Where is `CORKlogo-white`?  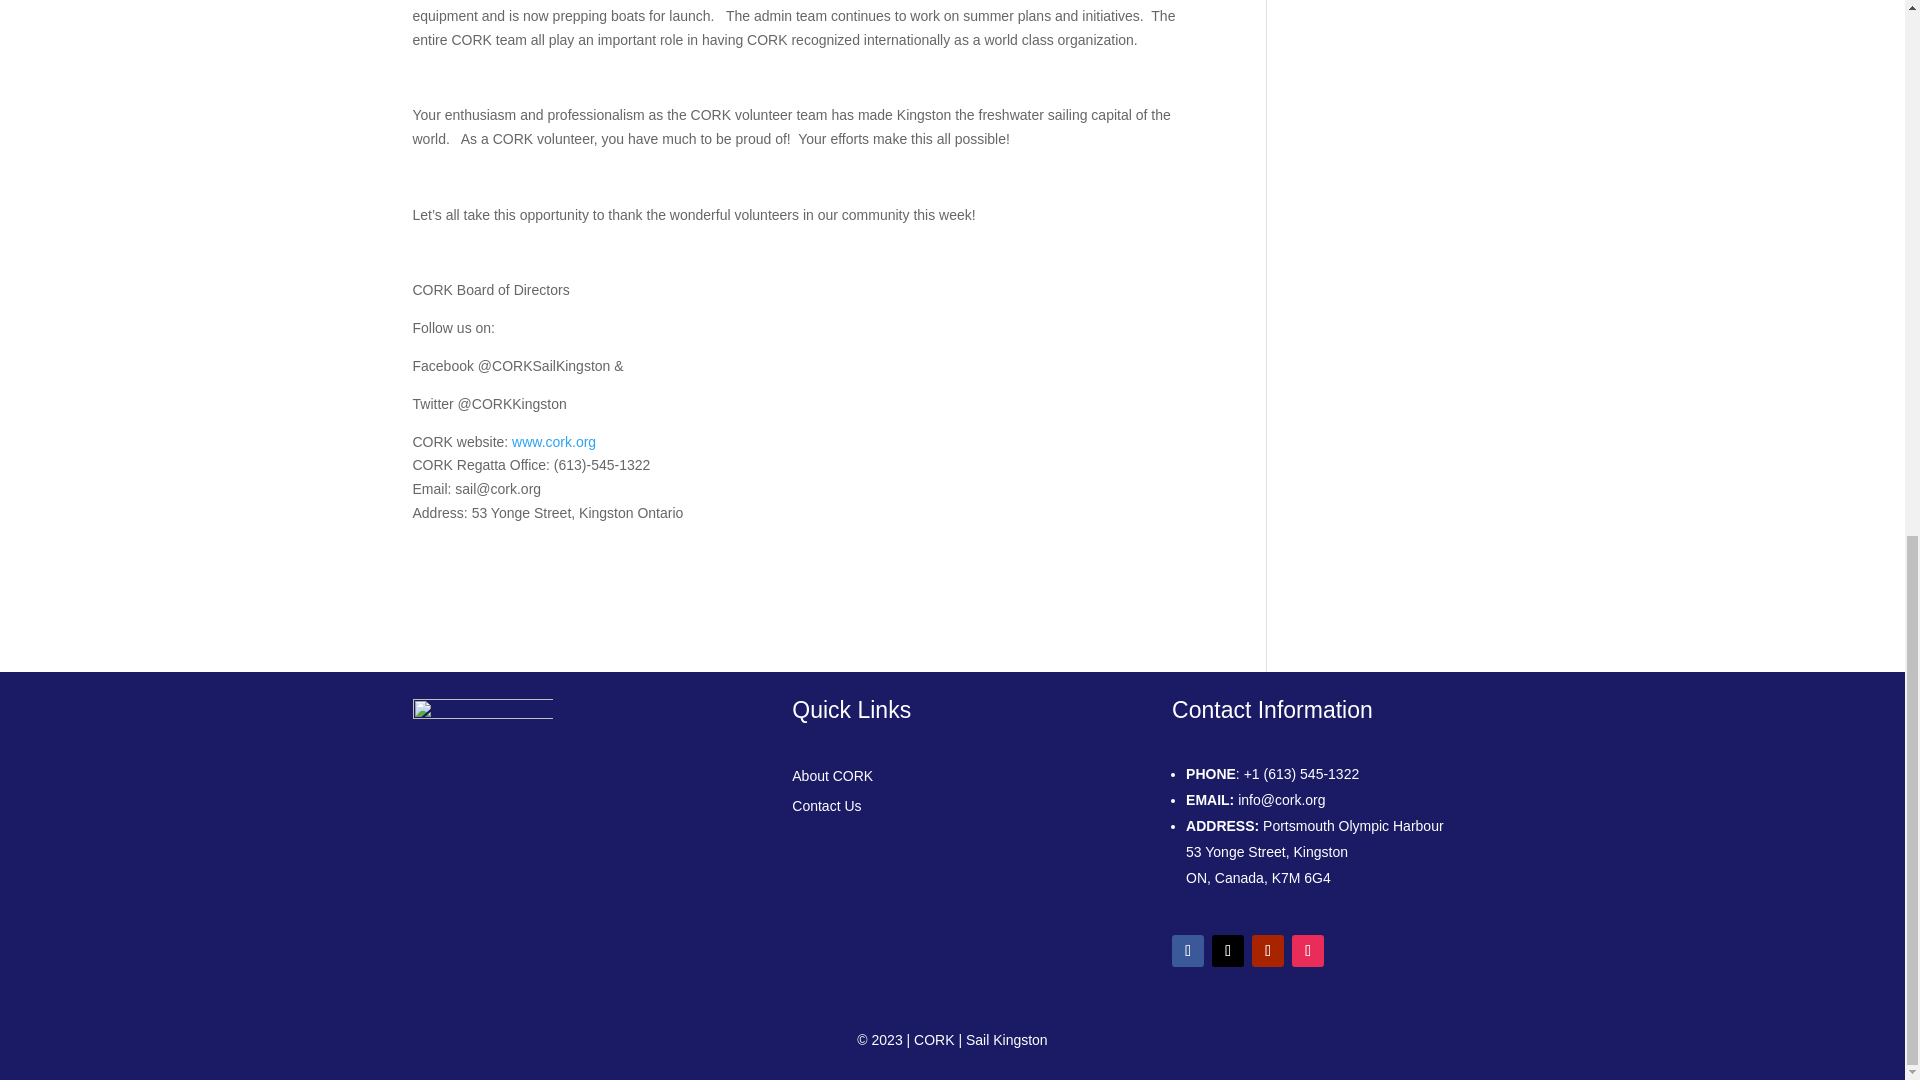 CORKlogo-white is located at coordinates (482, 772).